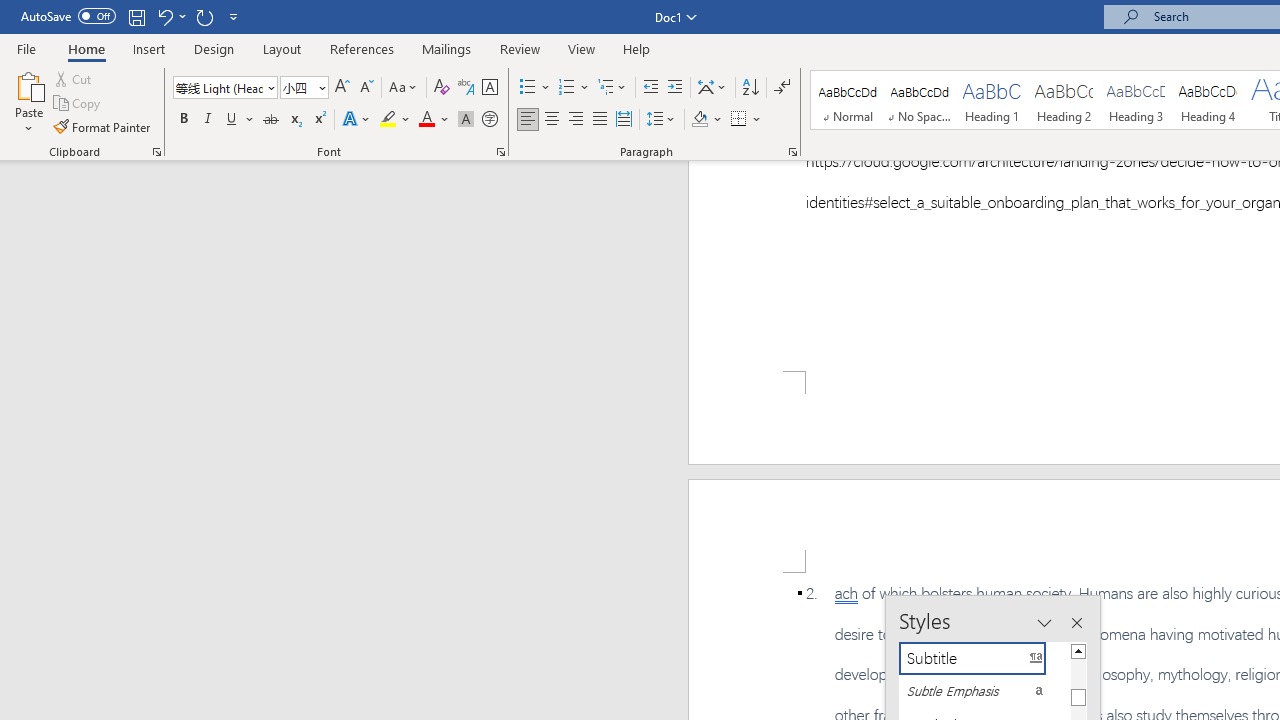  Describe the element at coordinates (675, 88) in the screenshot. I see `Increase Indent` at that location.